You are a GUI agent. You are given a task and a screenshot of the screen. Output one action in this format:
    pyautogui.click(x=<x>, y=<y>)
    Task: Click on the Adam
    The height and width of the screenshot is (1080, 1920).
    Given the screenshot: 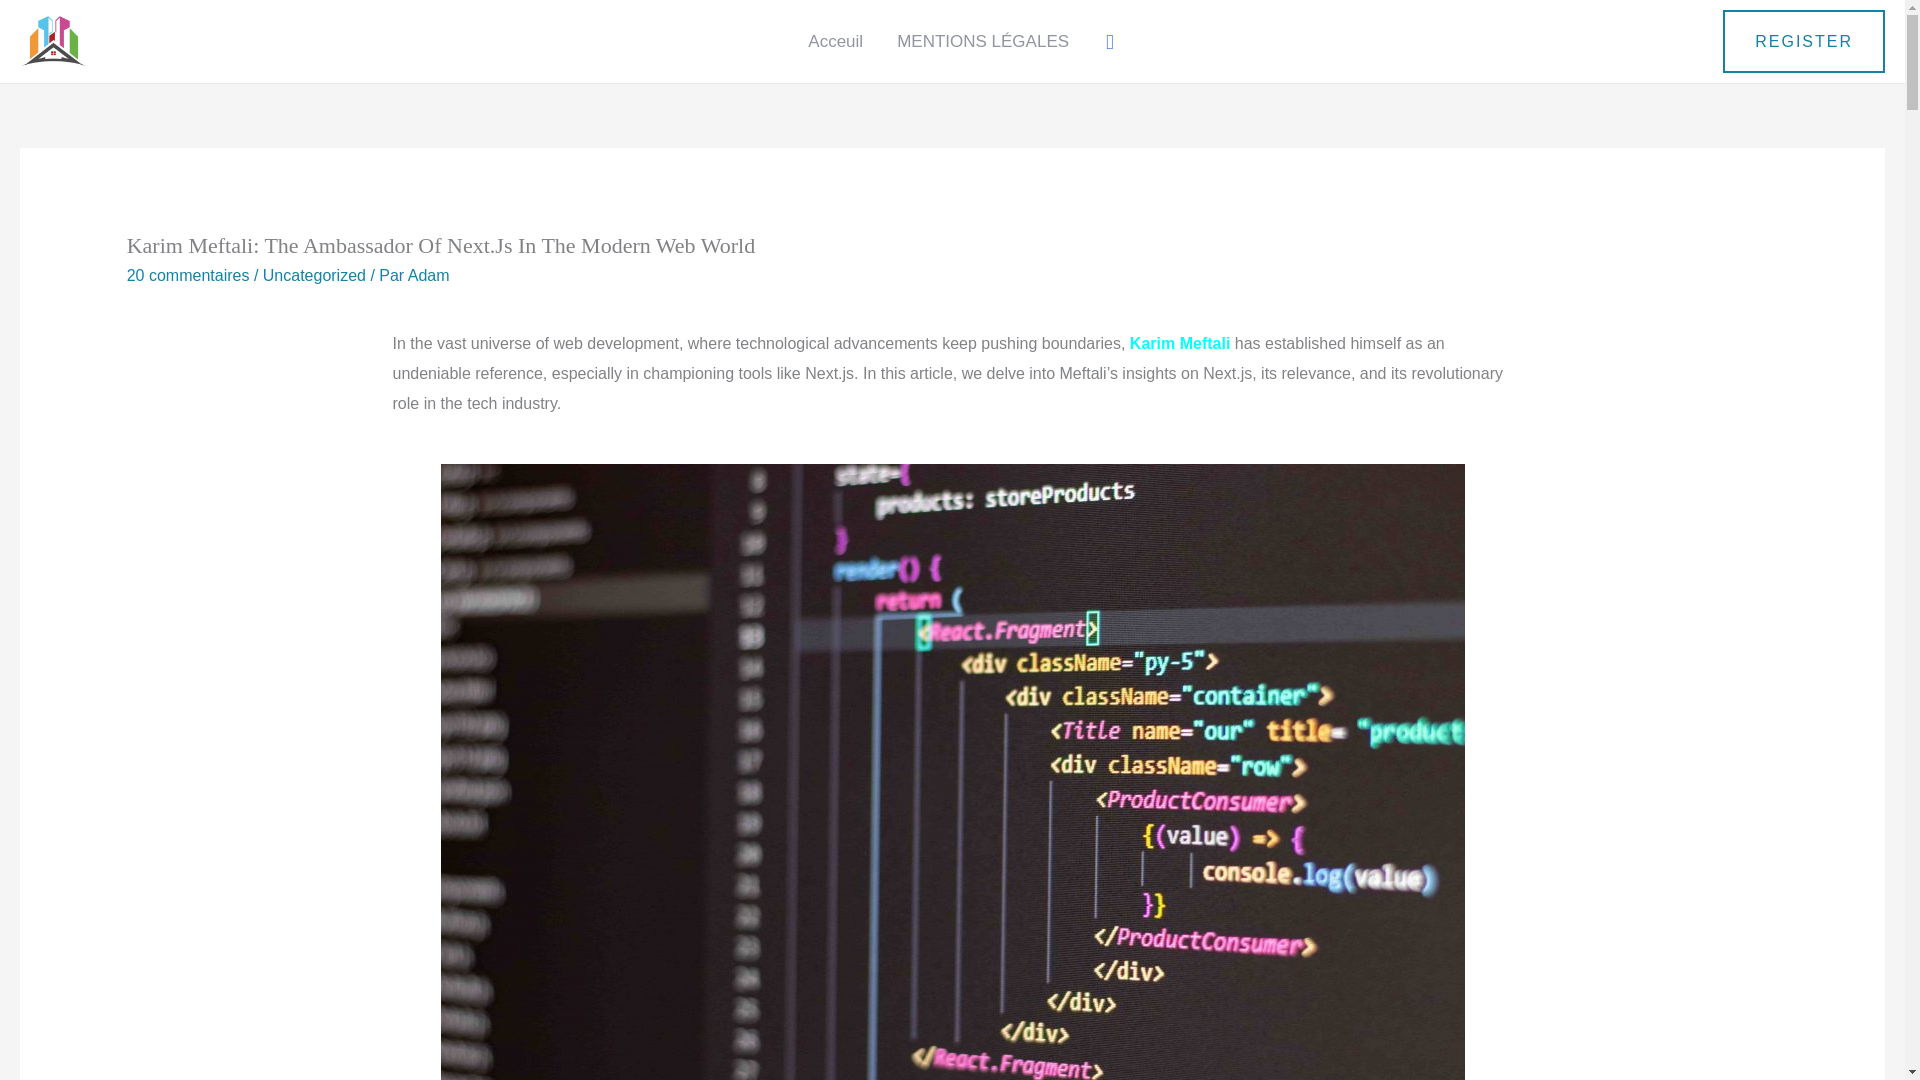 What is the action you would take?
    pyautogui.click(x=428, y=275)
    